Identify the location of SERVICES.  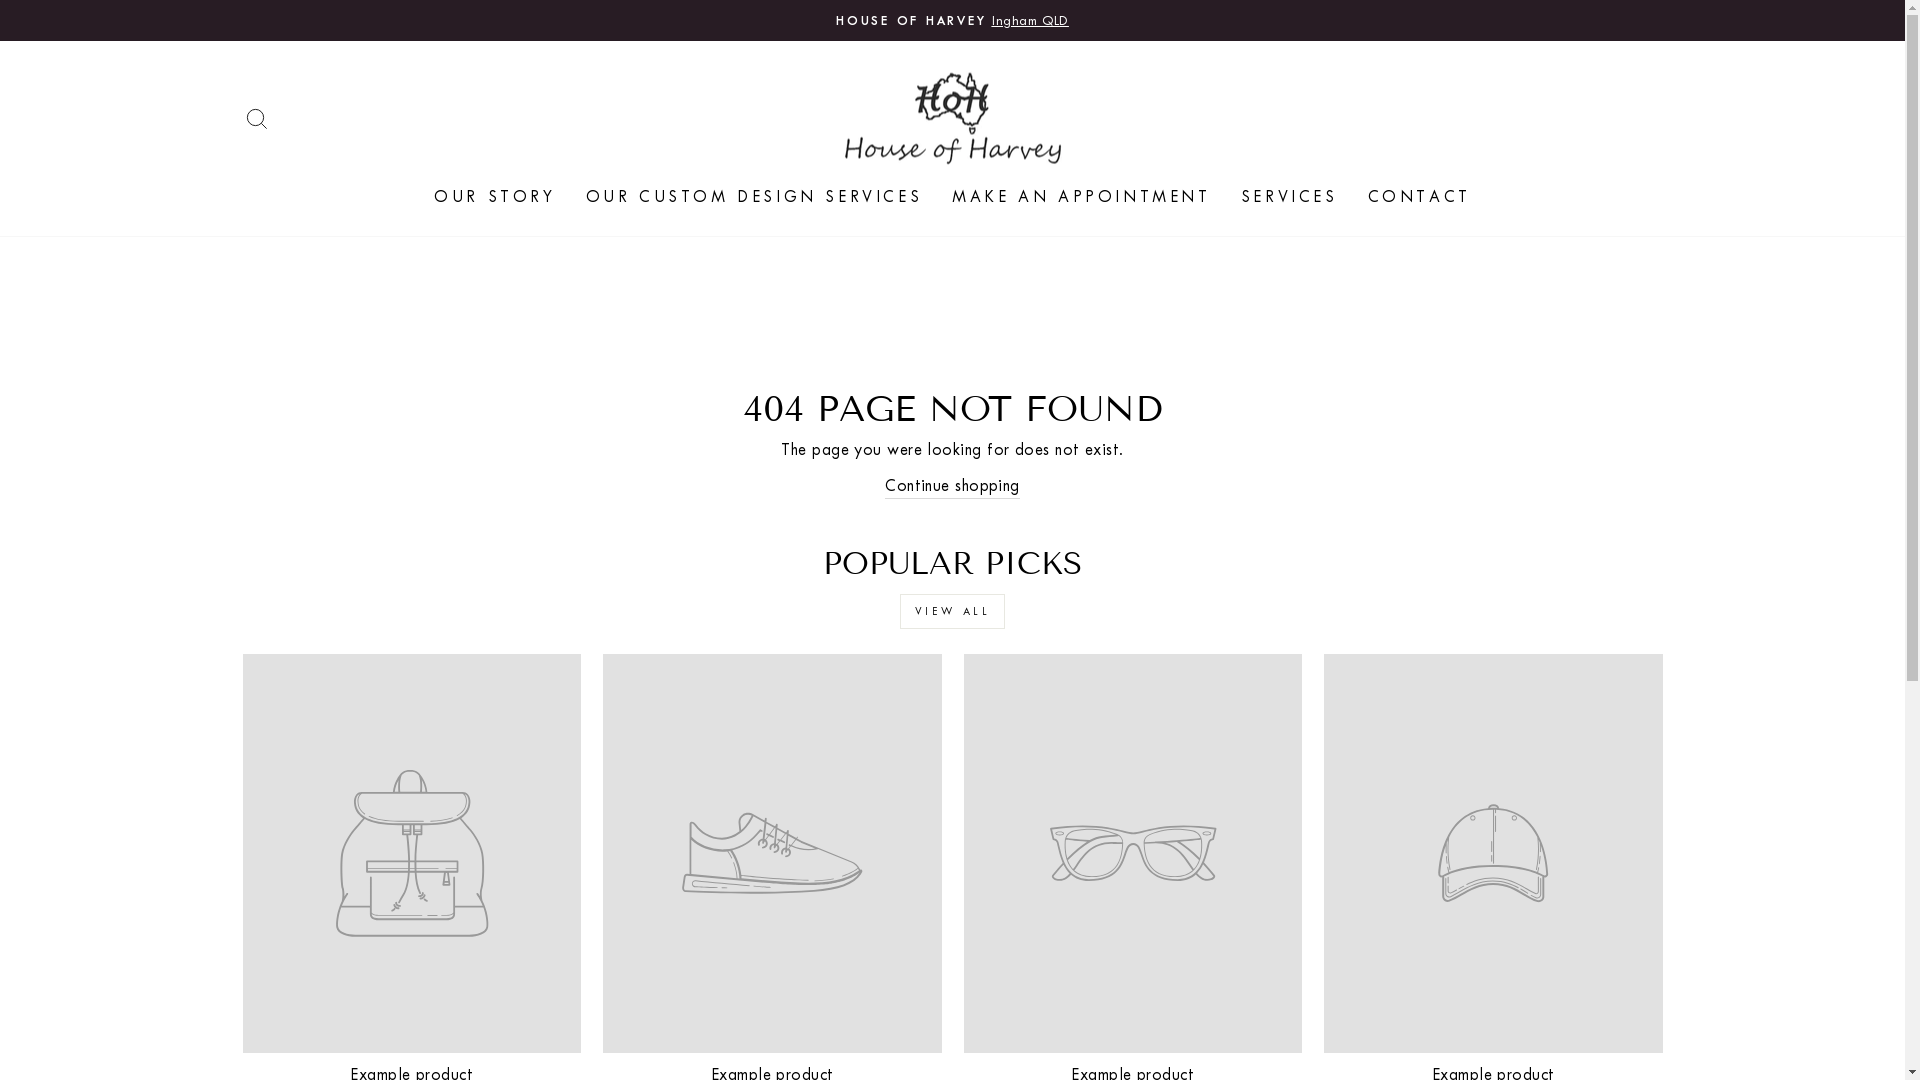
(1290, 196).